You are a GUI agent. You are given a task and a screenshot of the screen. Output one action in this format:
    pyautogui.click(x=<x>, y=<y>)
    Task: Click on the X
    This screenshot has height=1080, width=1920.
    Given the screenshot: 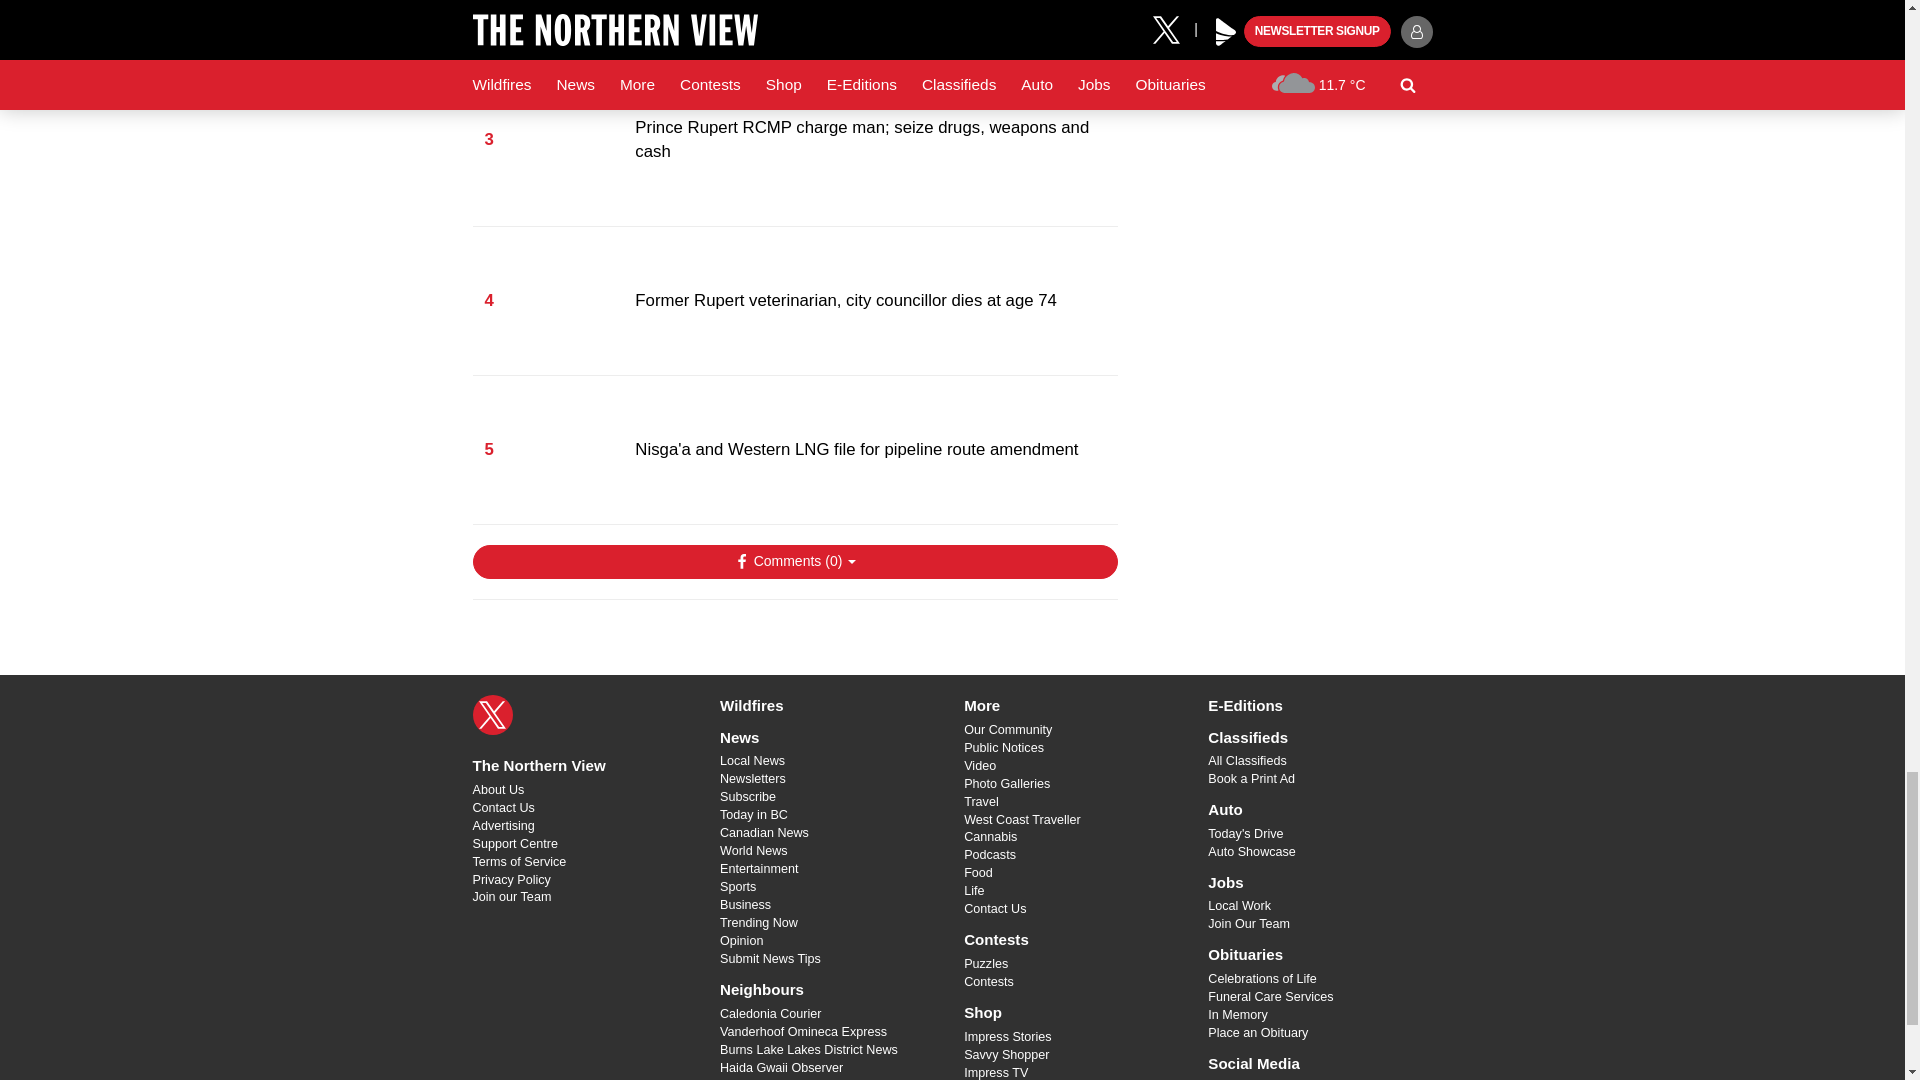 What is the action you would take?
    pyautogui.click(x=492, y=715)
    